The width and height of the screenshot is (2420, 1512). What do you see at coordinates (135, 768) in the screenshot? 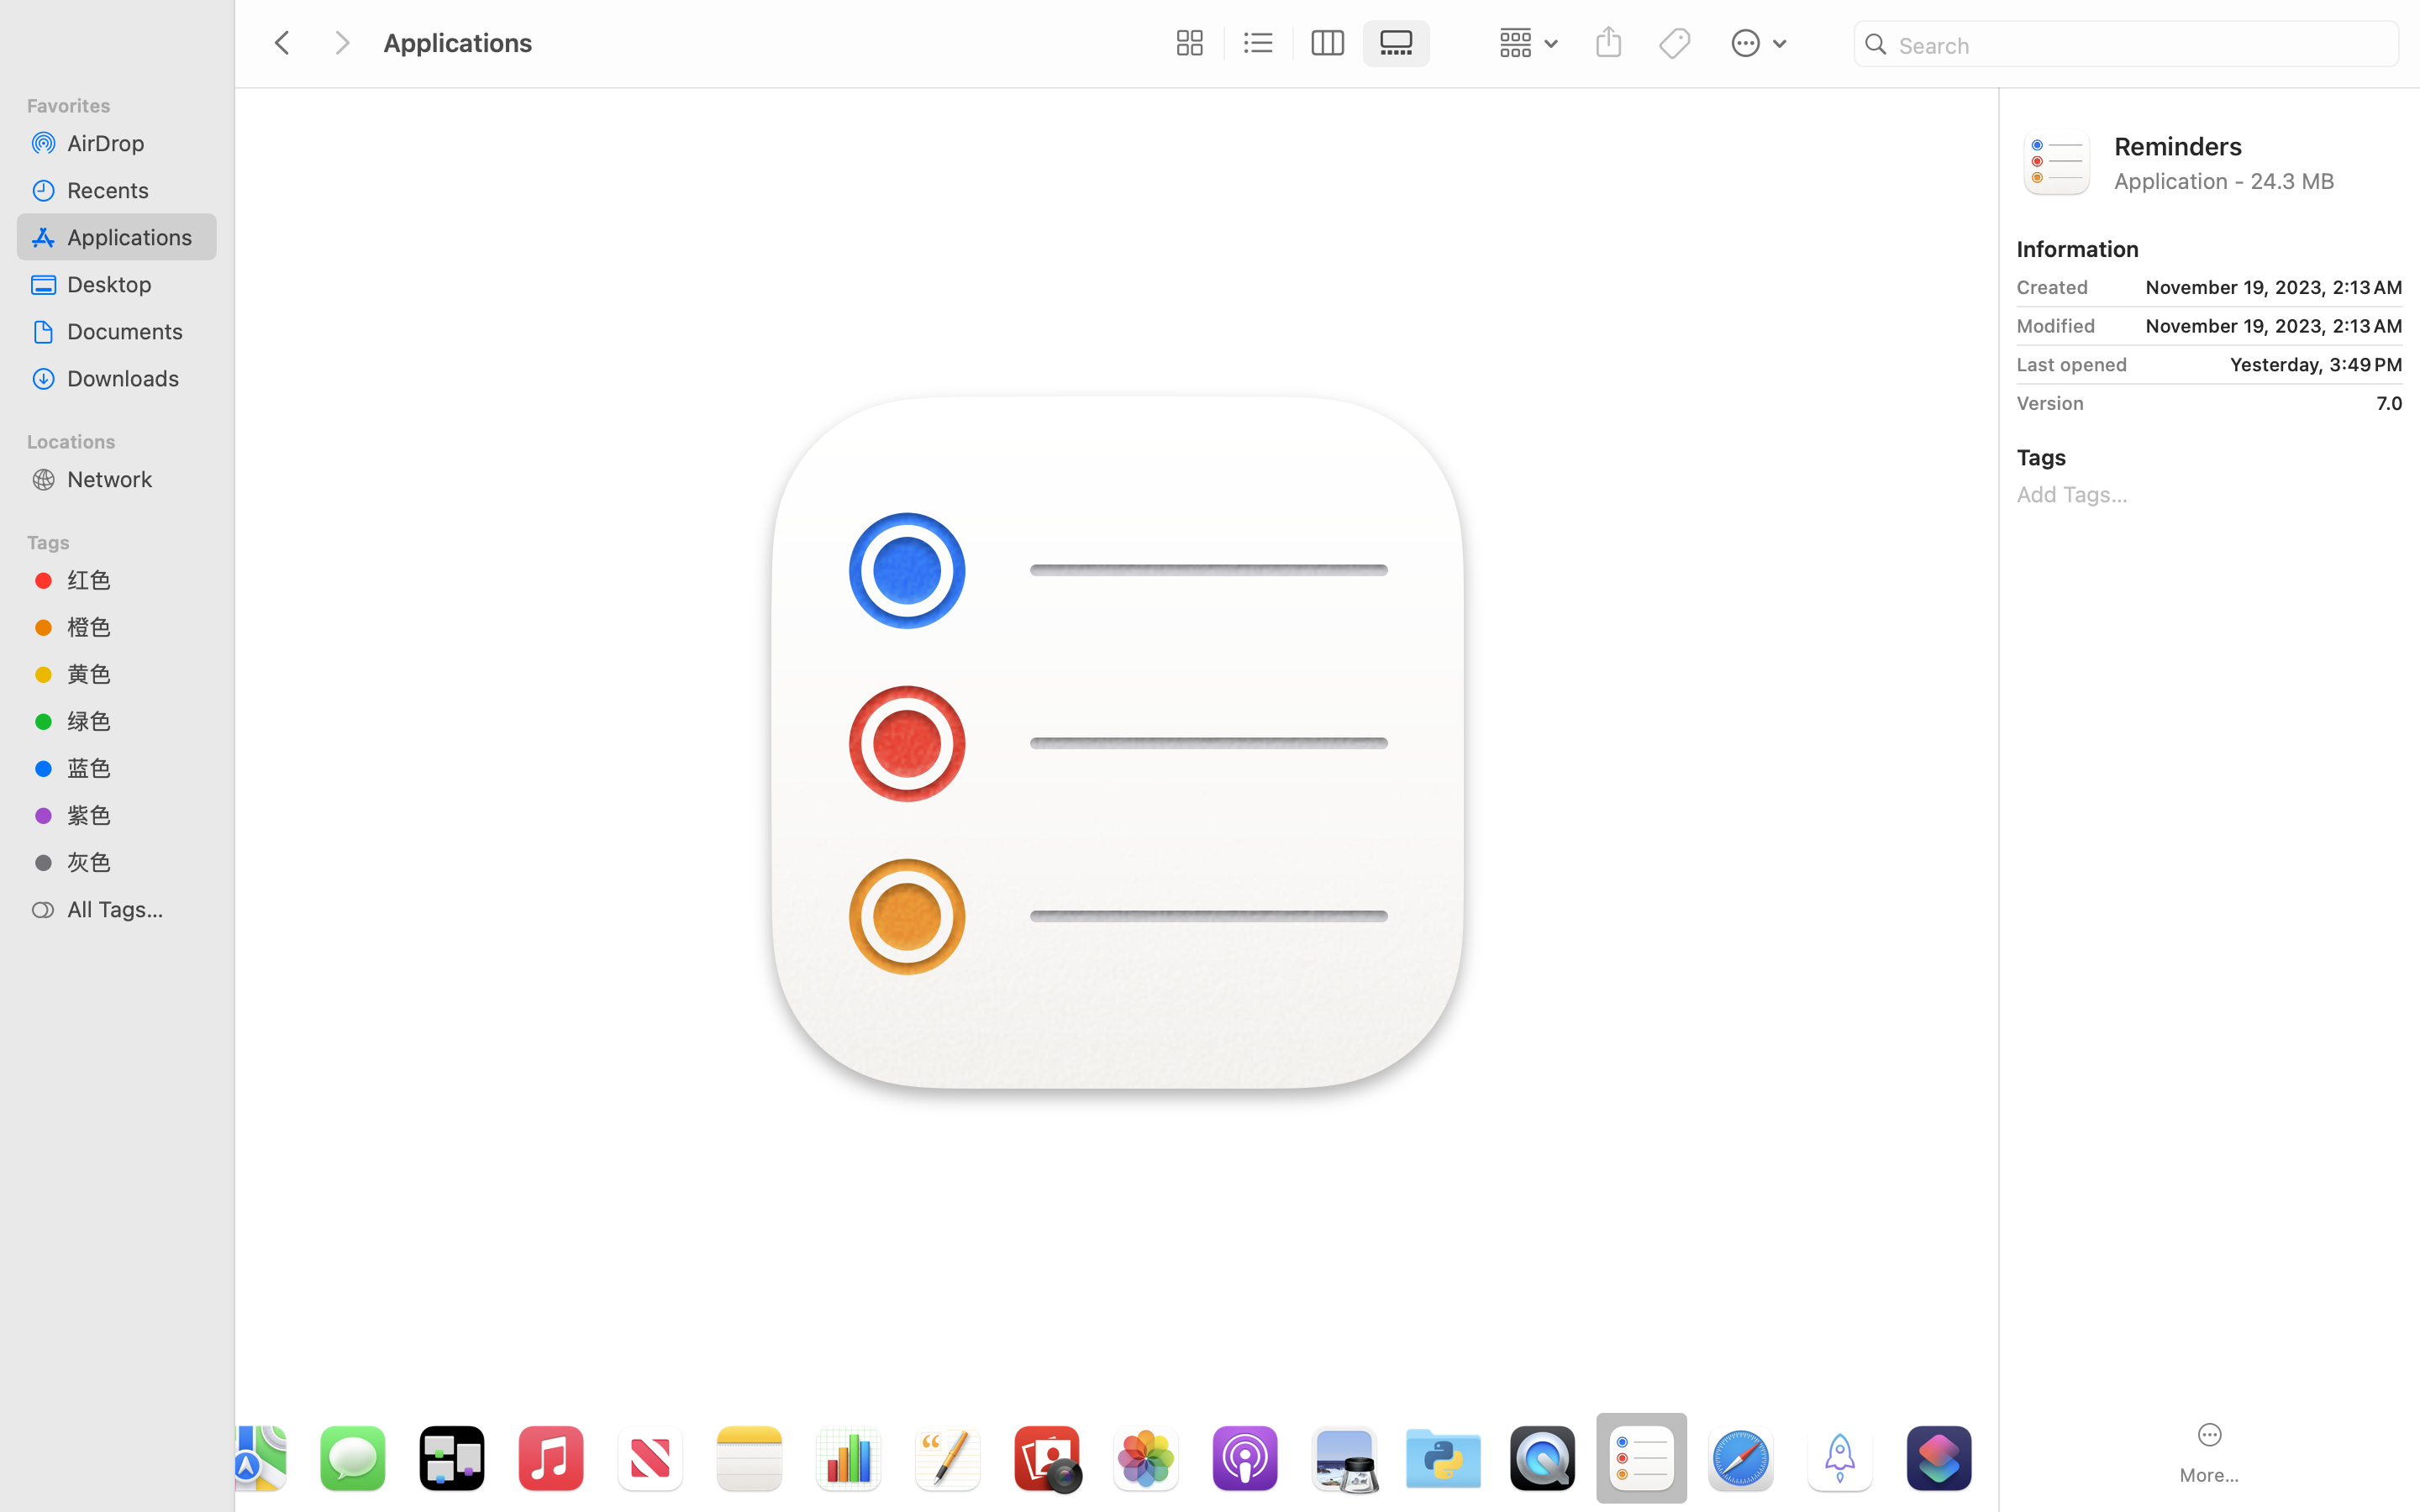
I see `蓝色` at bounding box center [135, 768].